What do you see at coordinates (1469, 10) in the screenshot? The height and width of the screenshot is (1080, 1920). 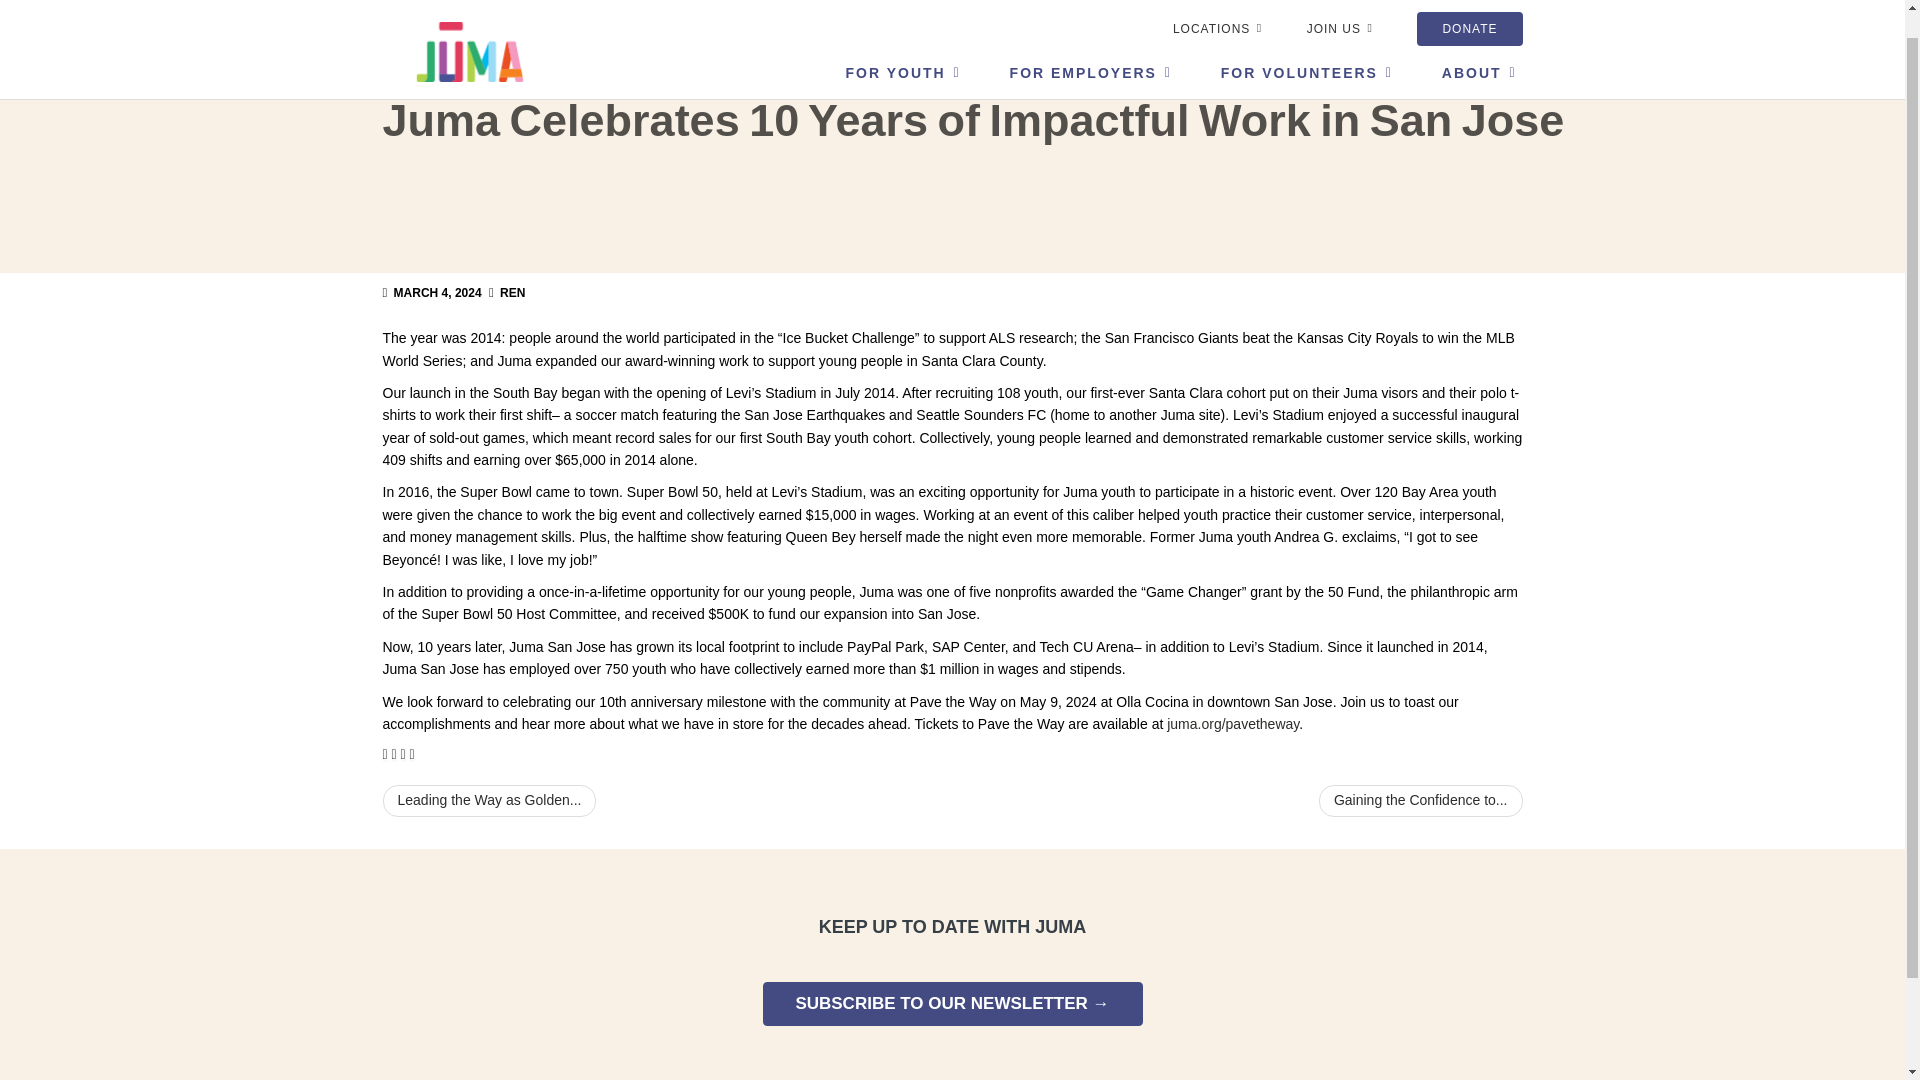 I see `DONATE` at bounding box center [1469, 10].